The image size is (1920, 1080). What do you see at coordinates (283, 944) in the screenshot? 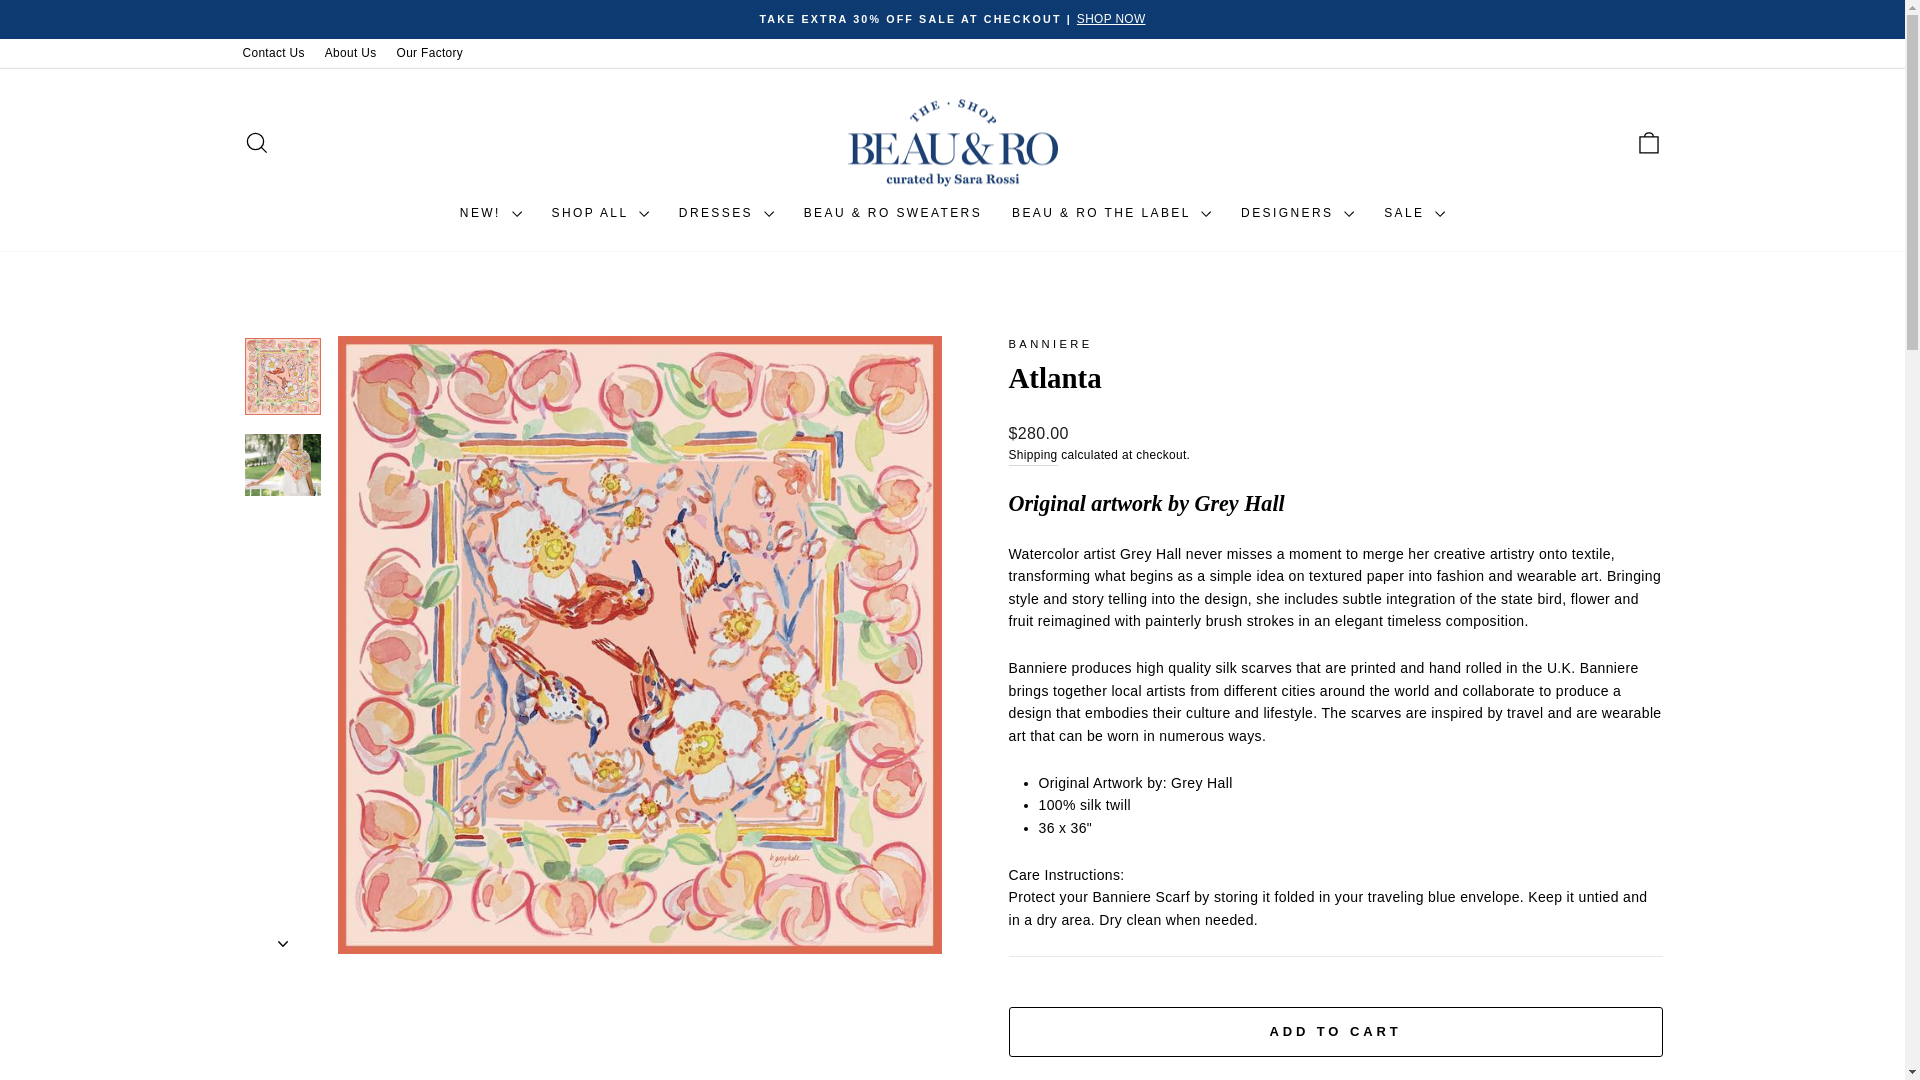
I see `icon-chevron` at bounding box center [283, 944].